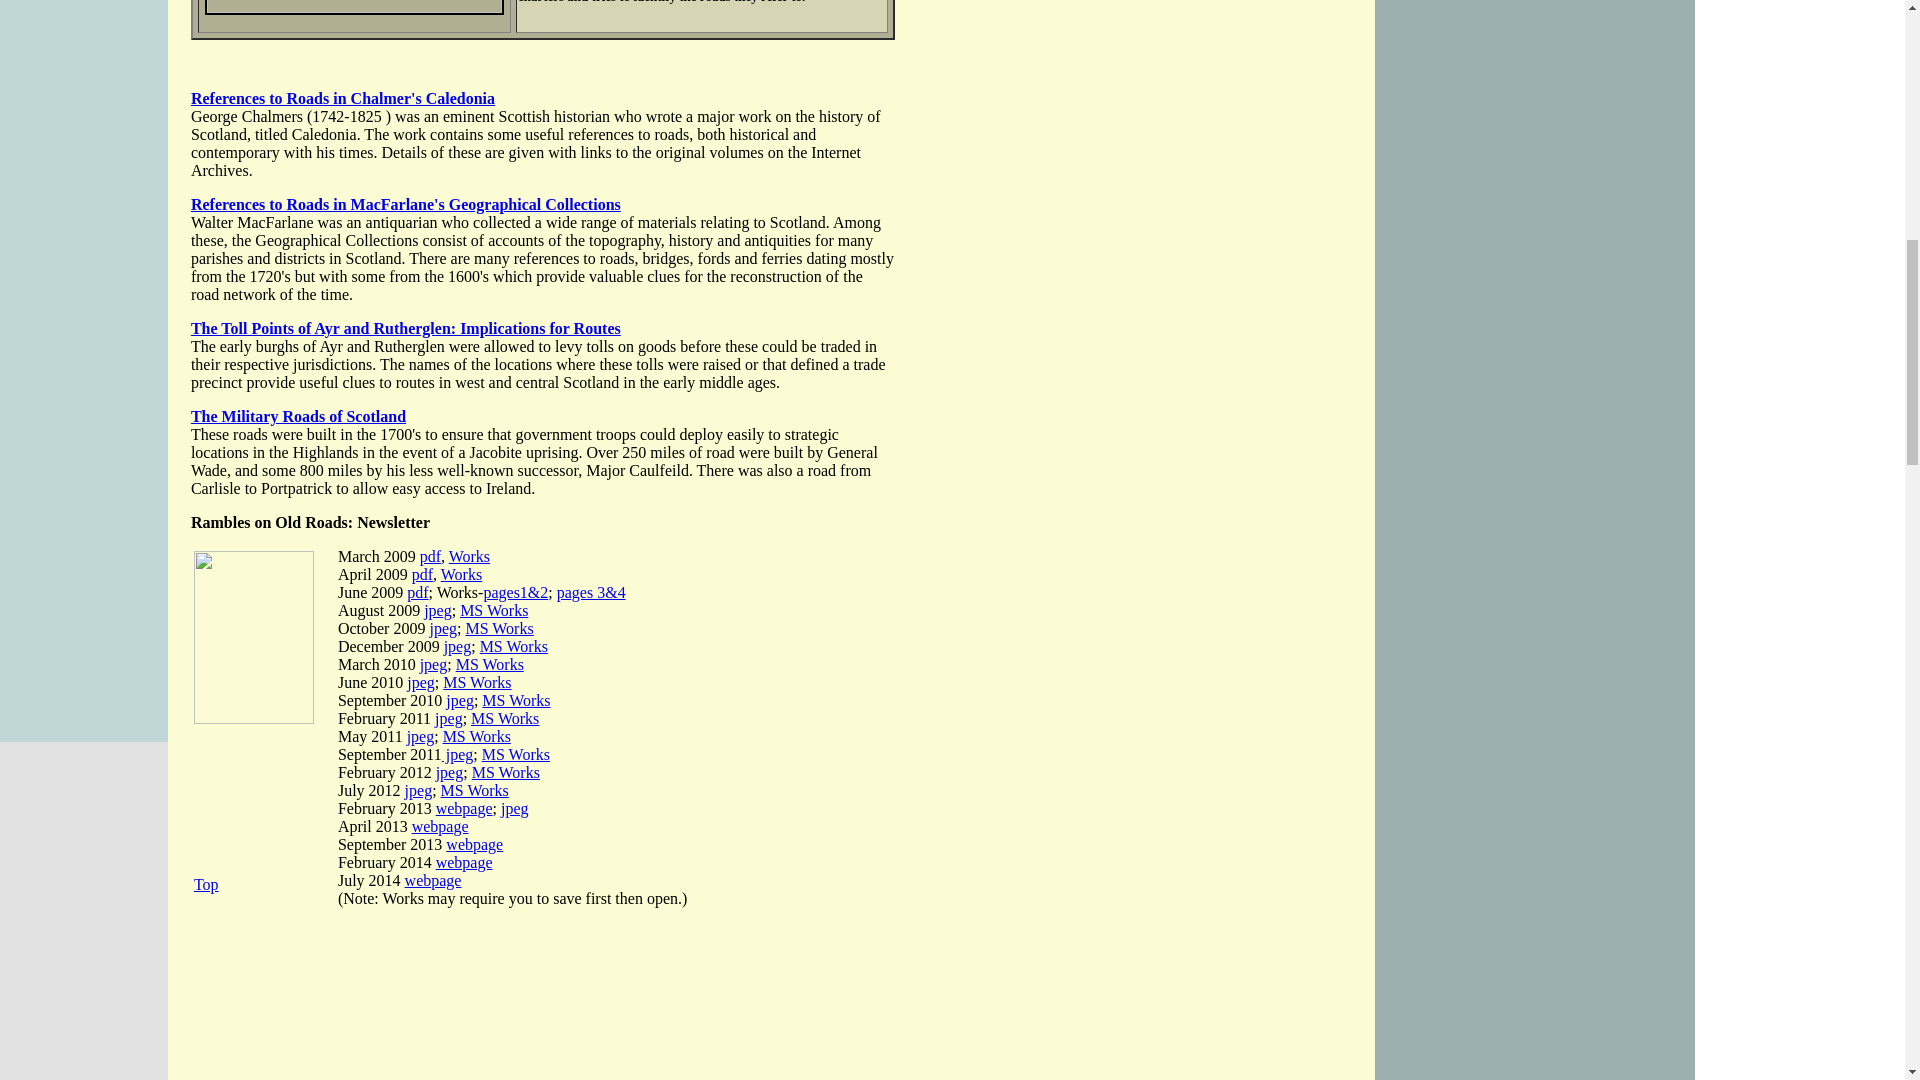 This screenshot has height=1080, width=1920. Describe the element at coordinates (476, 682) in the screenshot. I see `MS Works` at that location.